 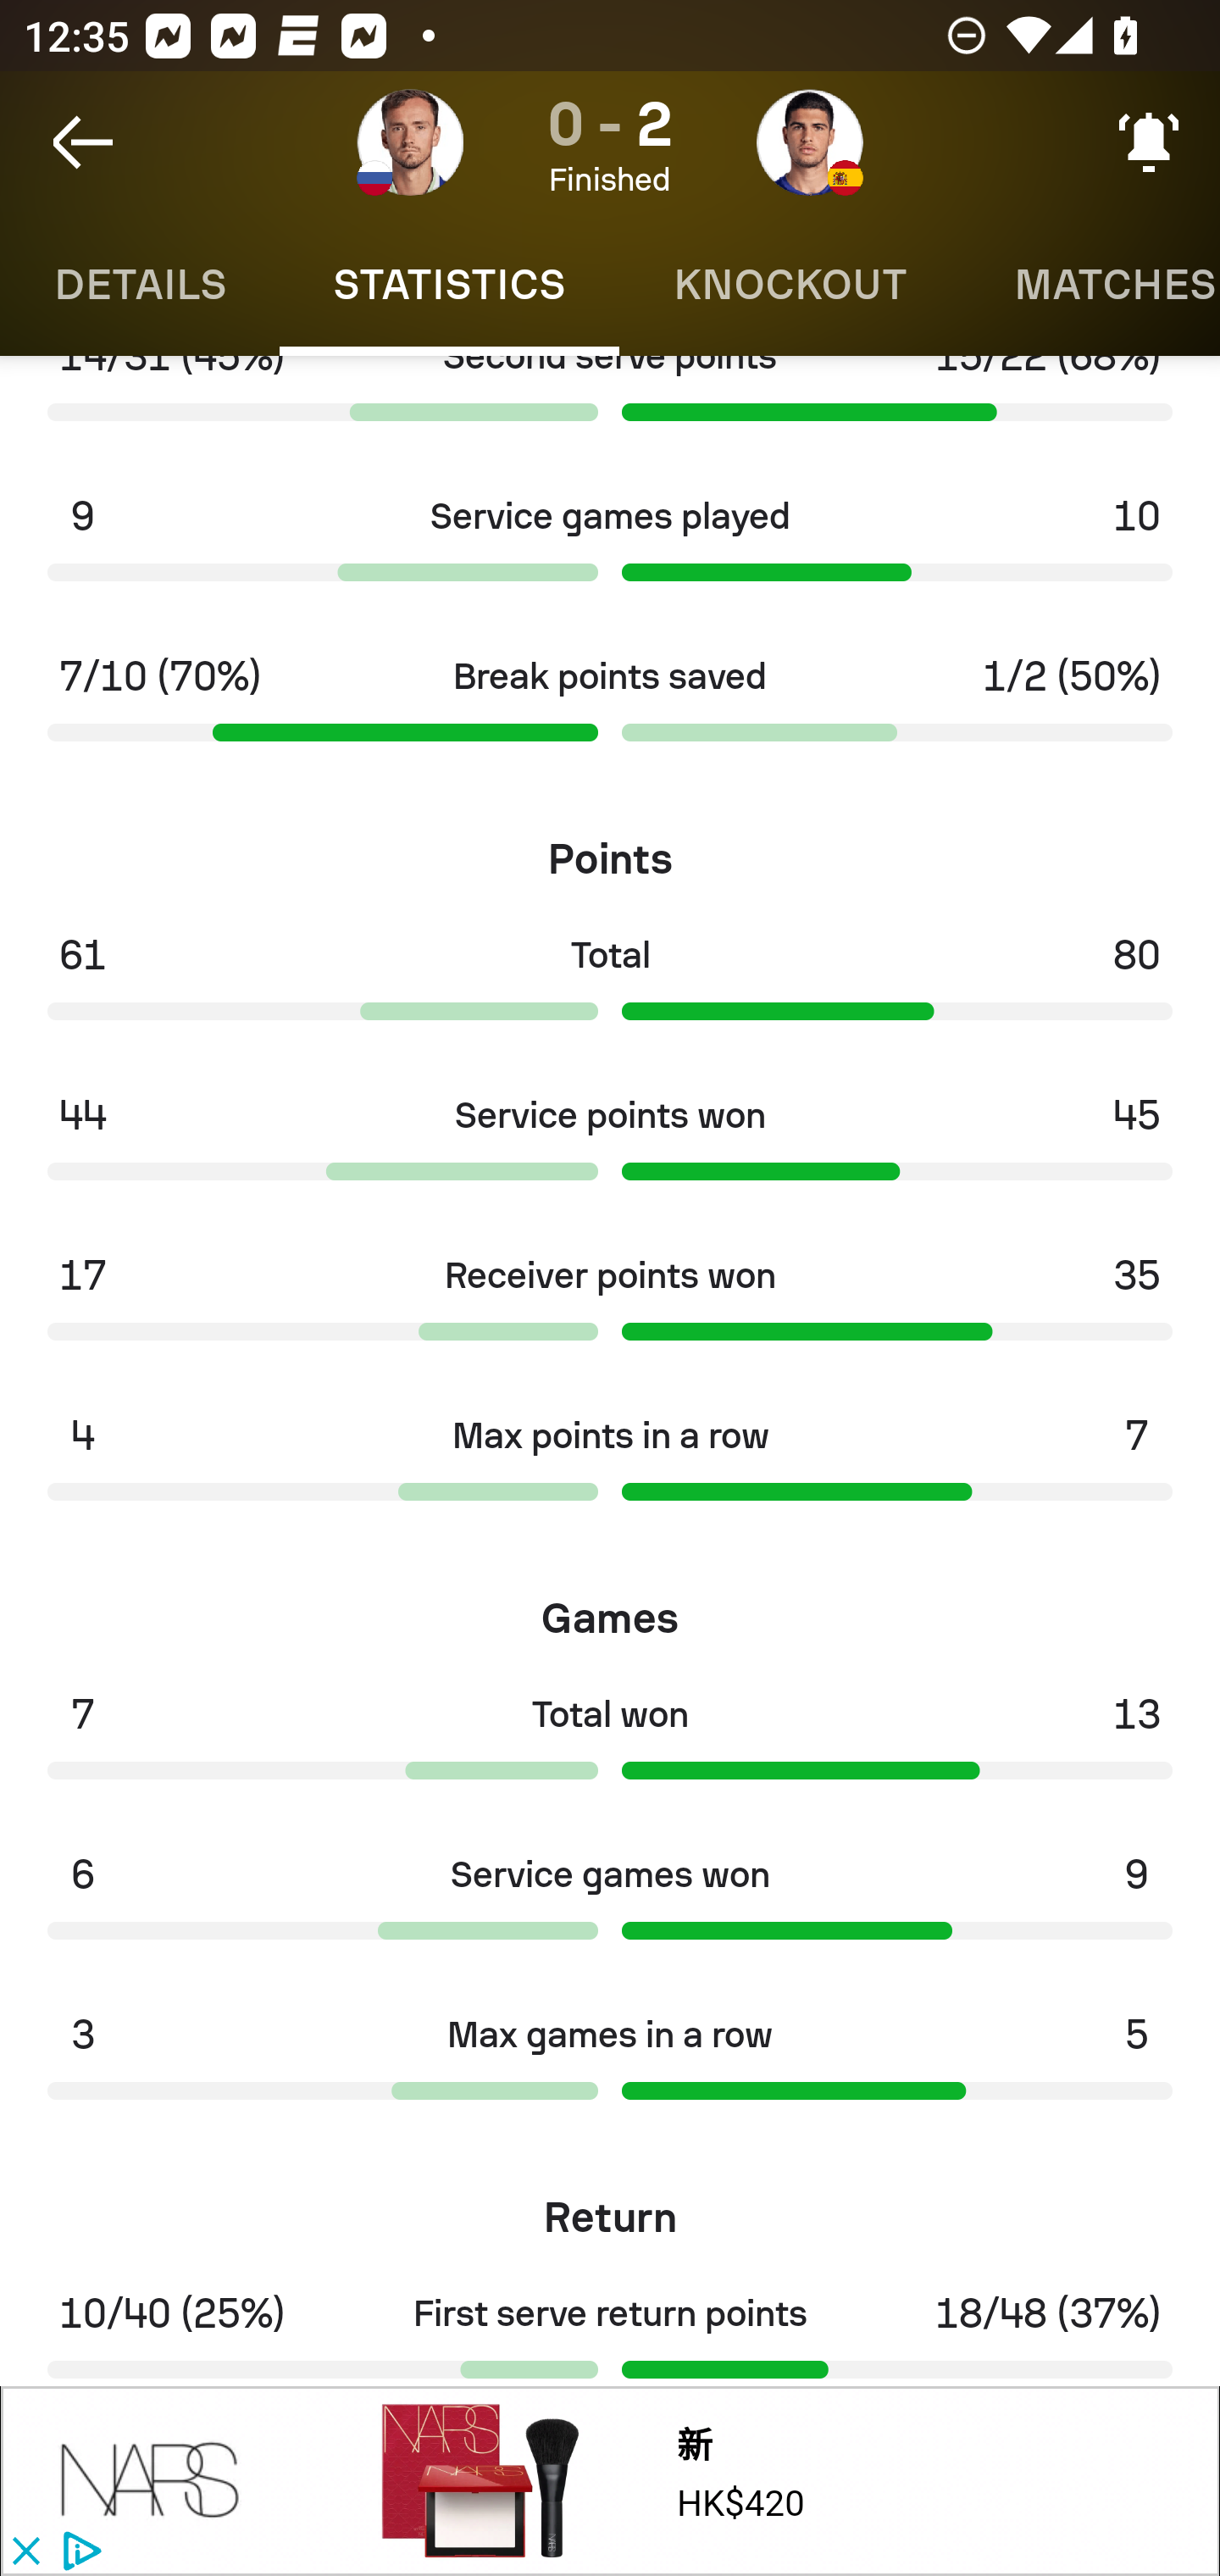 What do you see at coordinates (610, 1308) in the screenshot?
I see `17 Receiver points won 35 326.0 673.0` at bounding box center [610, 1308].